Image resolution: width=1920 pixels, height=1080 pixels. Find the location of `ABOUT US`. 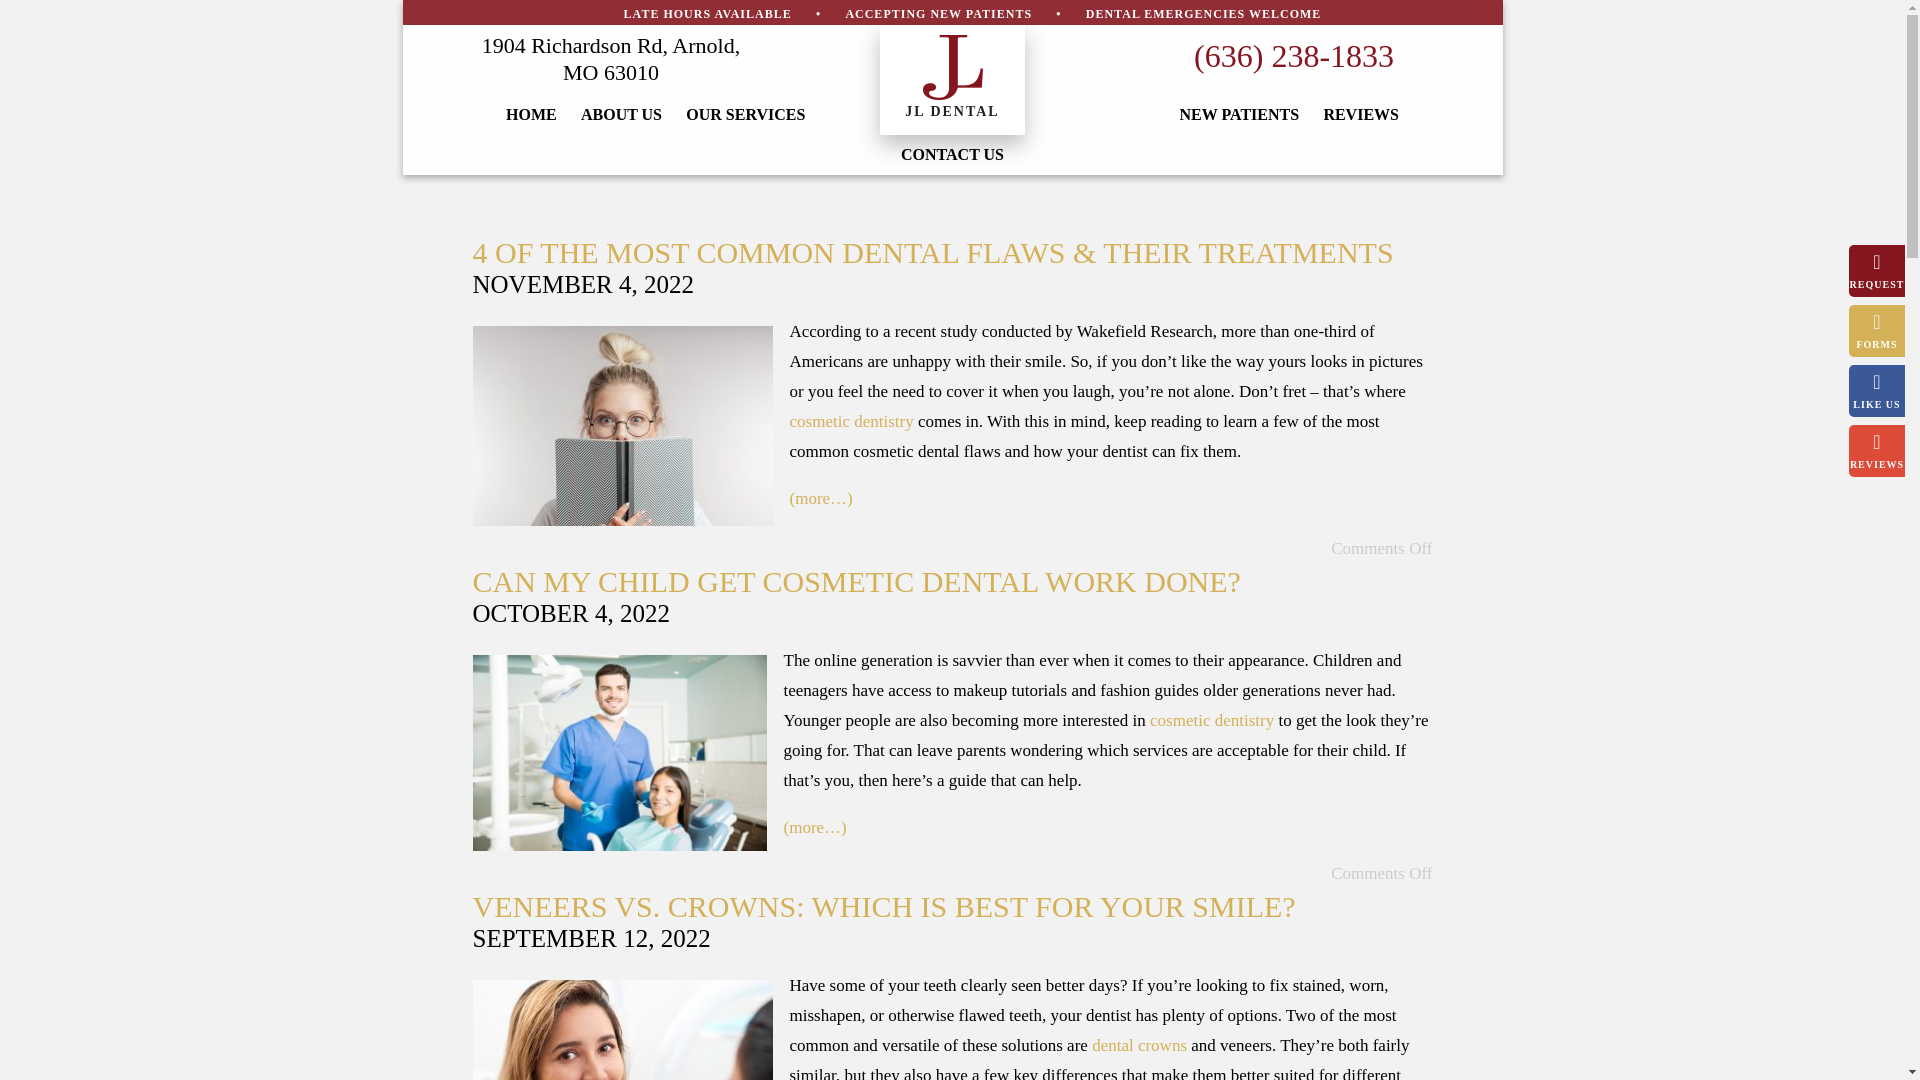

ABOUT US is located at coordinates (621, 115).